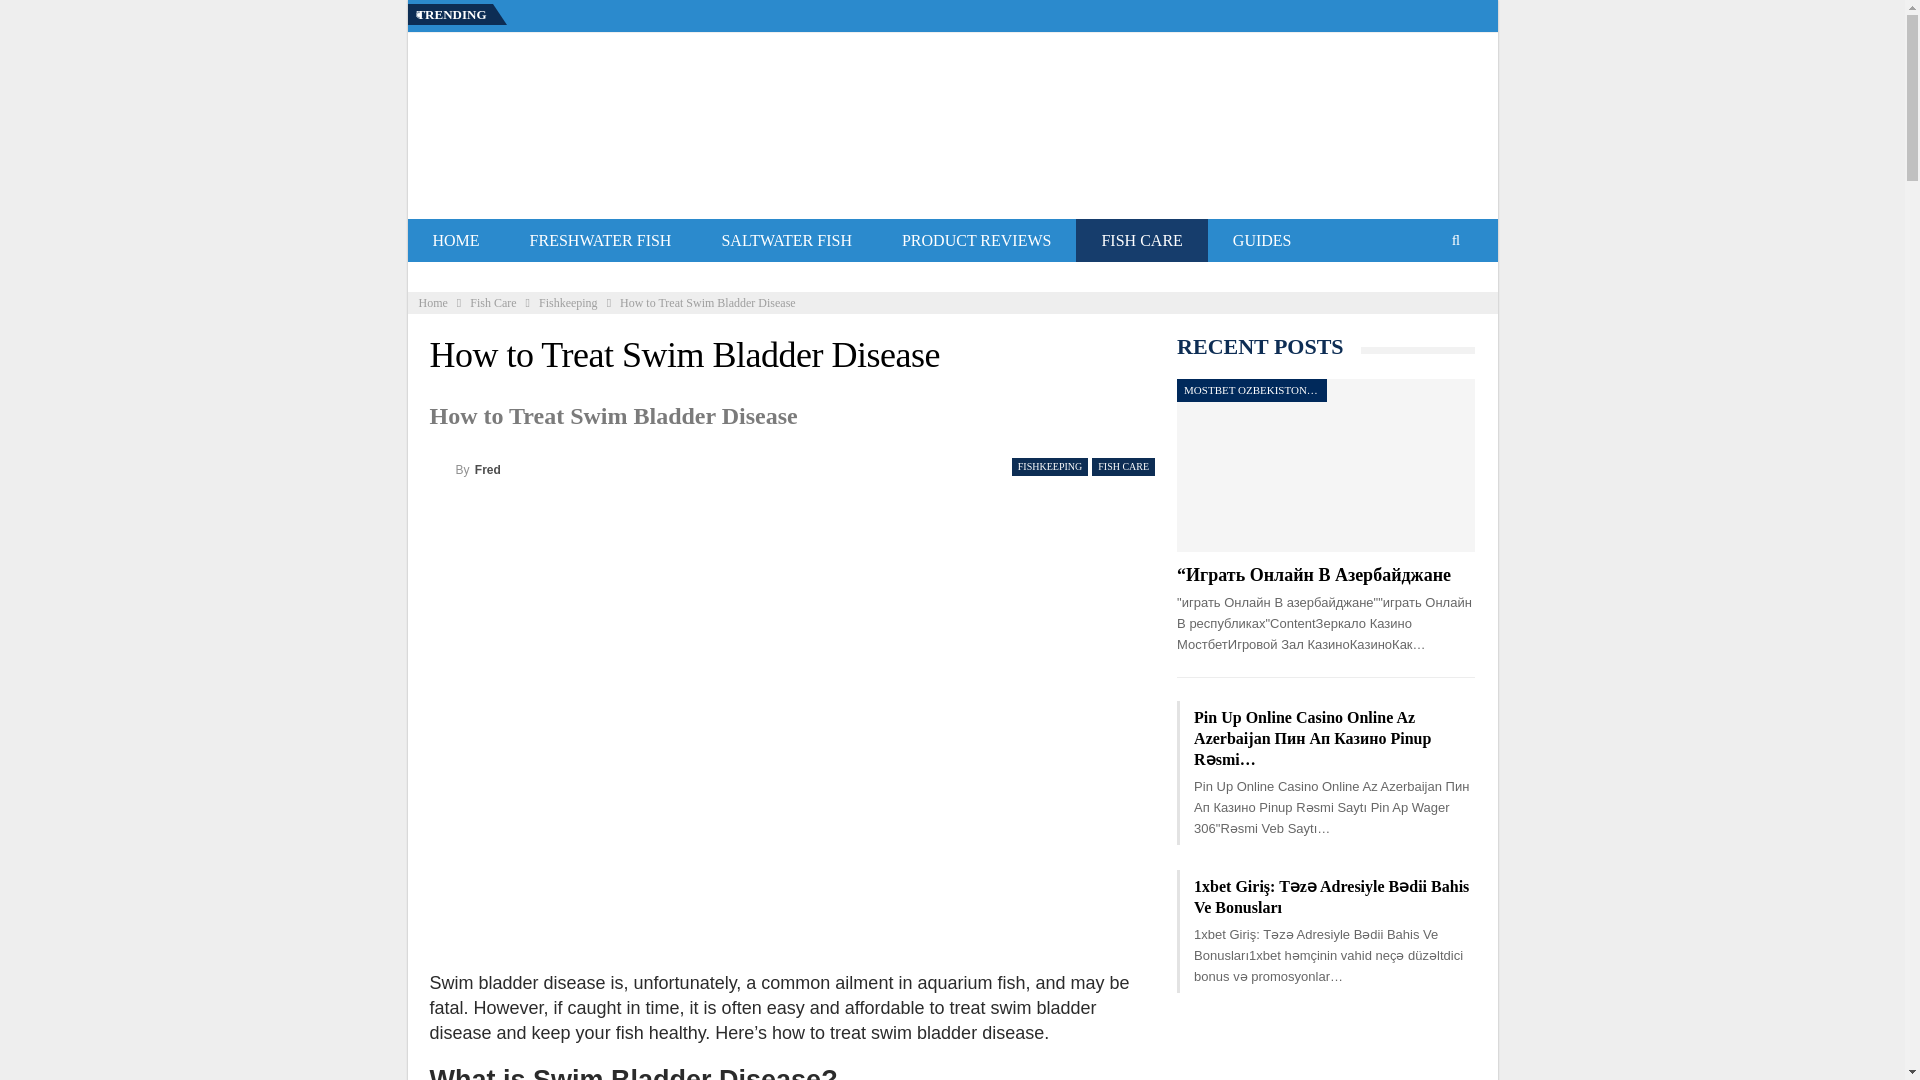 The image size is (1920, 1080). What do you see at coordinates (786, 240) in the screenshot?
I see `SALTWATER FISH` at bounding box center [786, 240].